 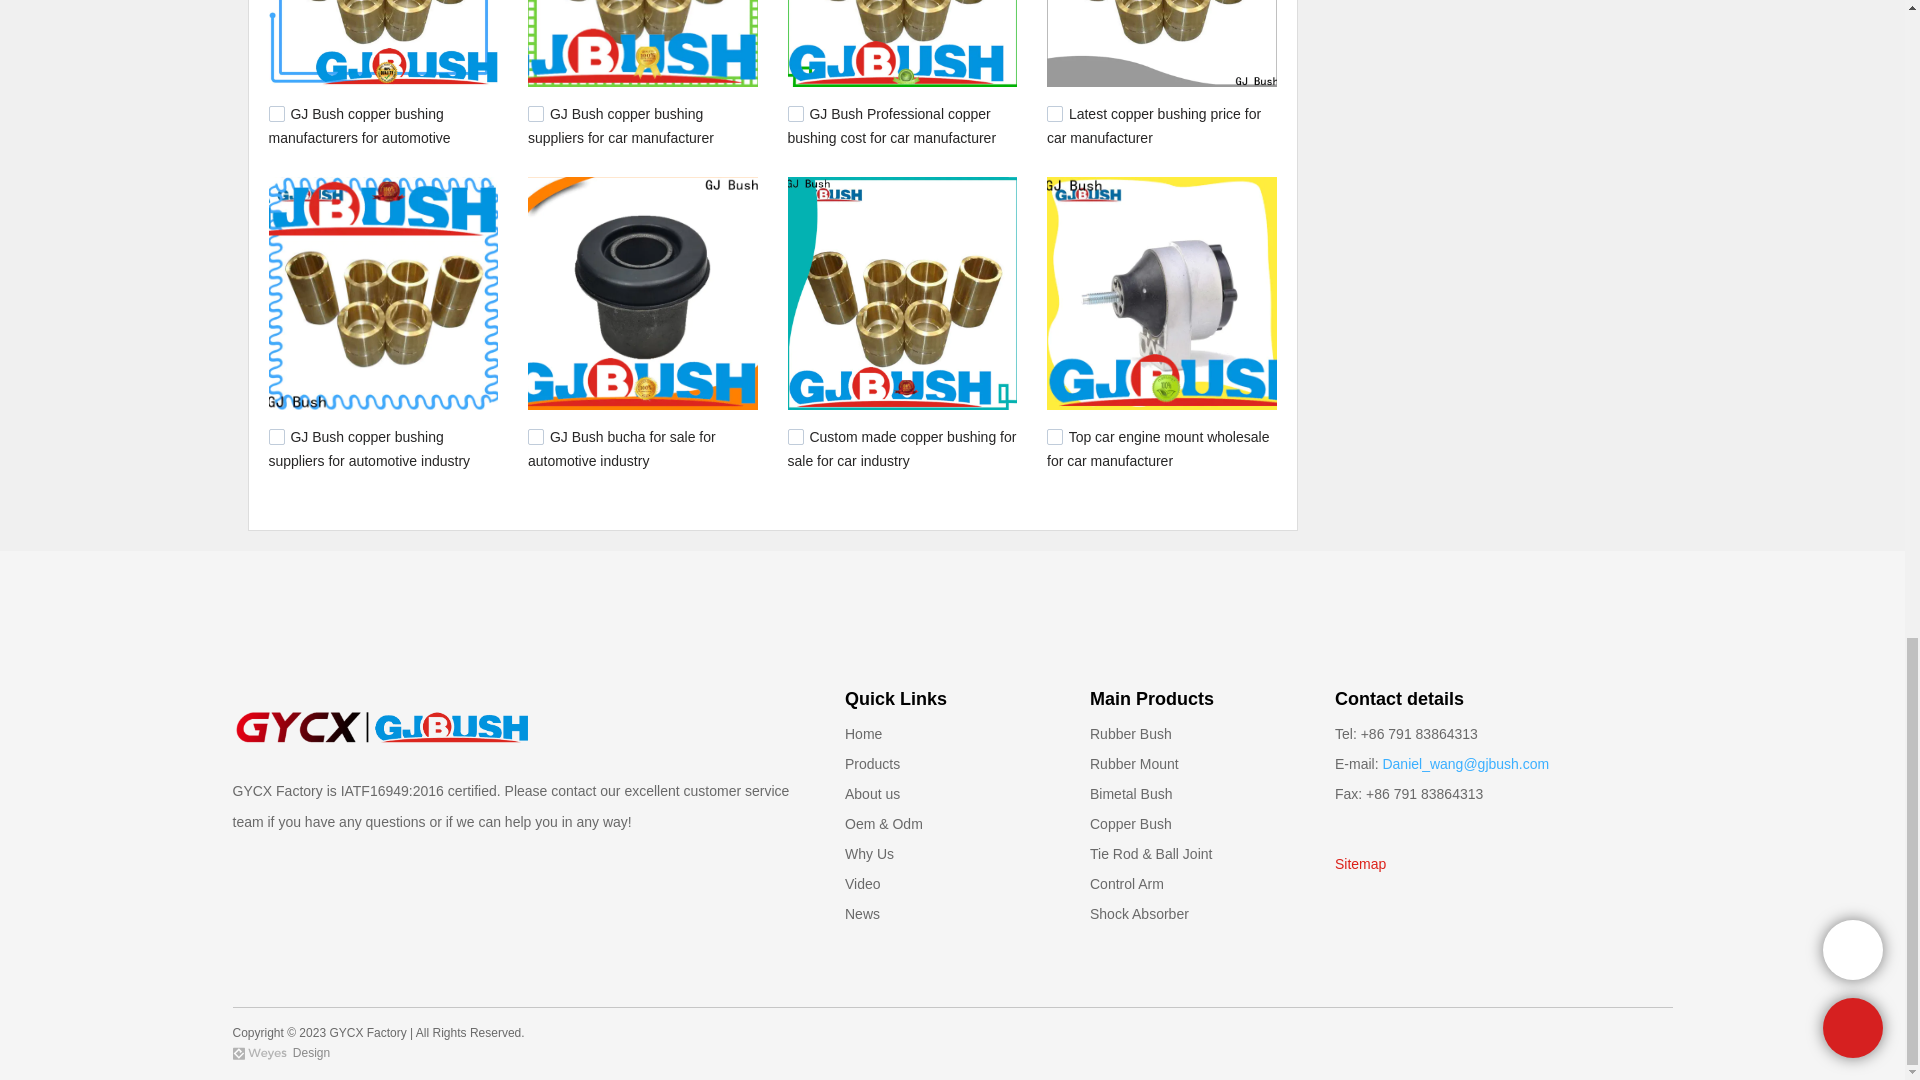 What do you see at coordinates (1154, 125) in the screenshot?
I see `Latest copper bushing price for car manufacturer` at bounding box center [1154, 125].